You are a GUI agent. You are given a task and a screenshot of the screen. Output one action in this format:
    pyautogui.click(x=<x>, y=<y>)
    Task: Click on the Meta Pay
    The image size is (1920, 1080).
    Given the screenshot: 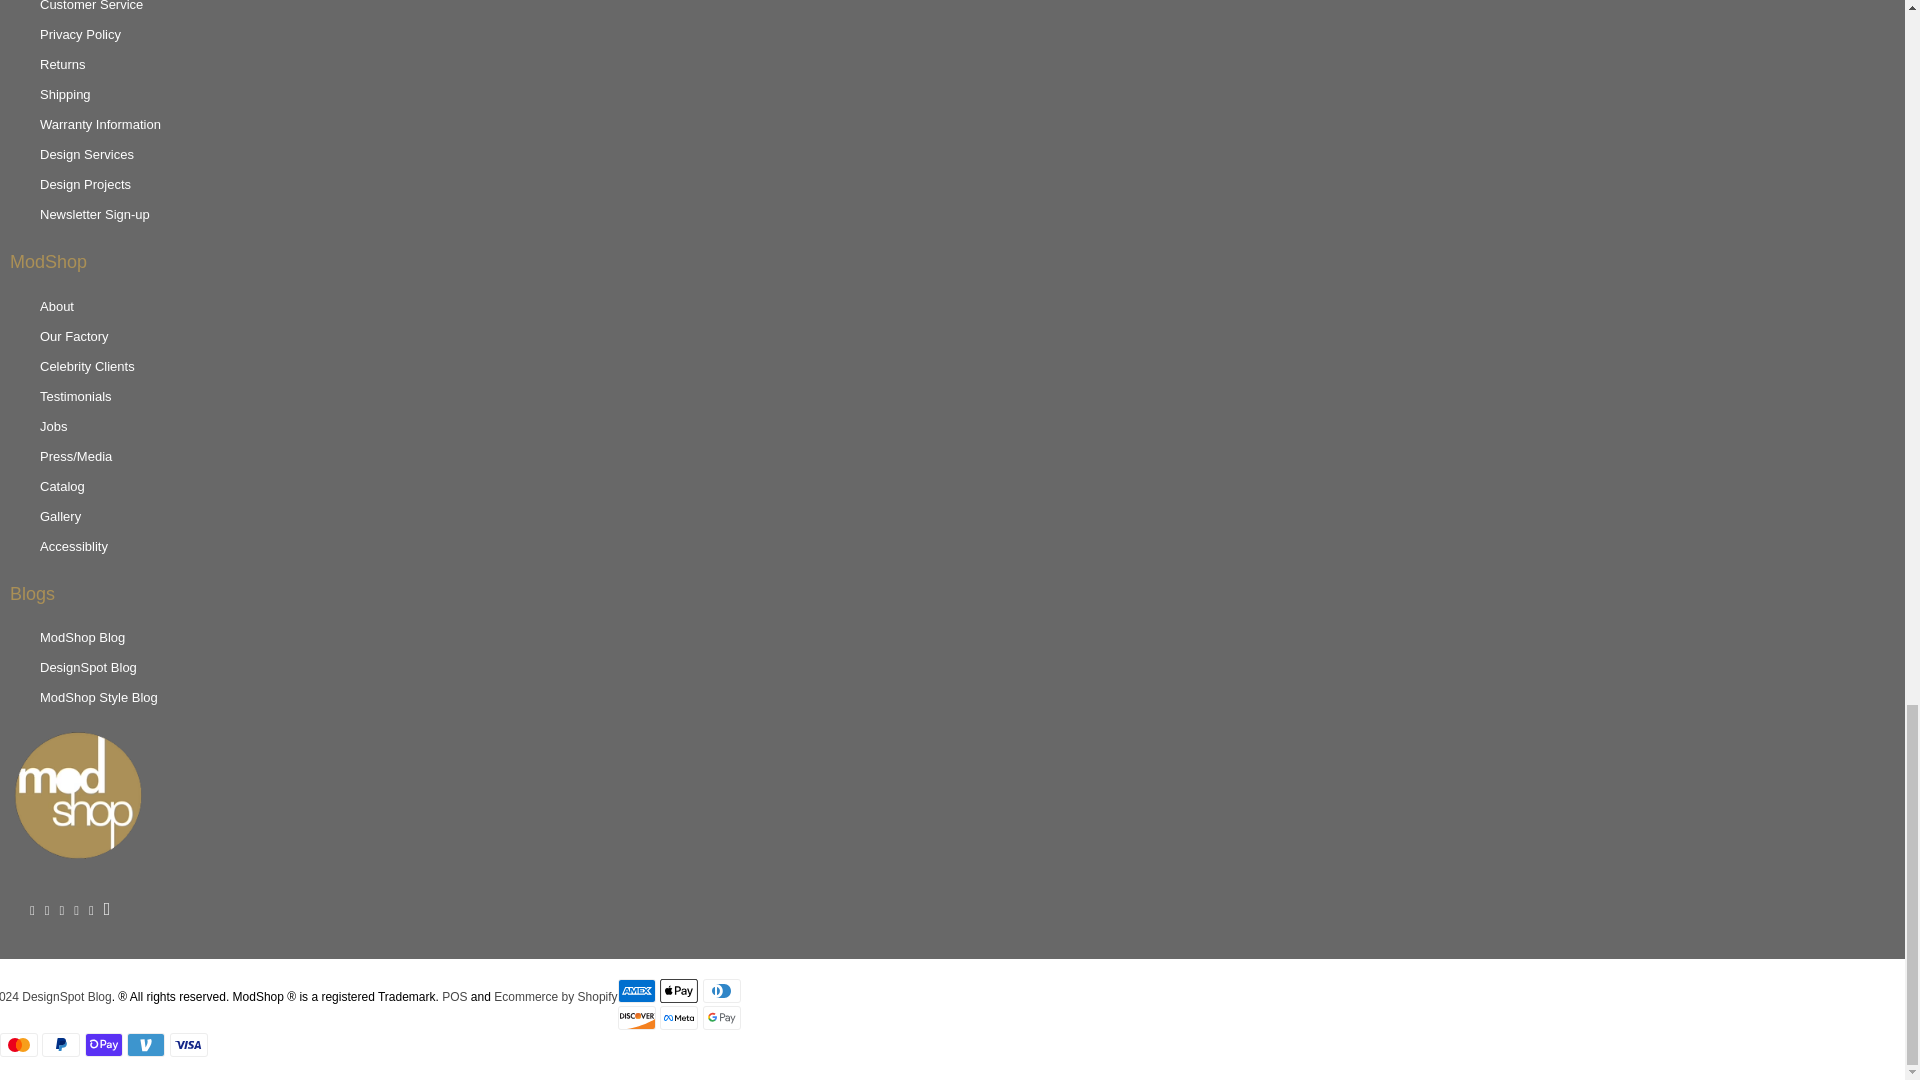 What is the action you would take?
    pyautogui.click(x=679, y=1018)
    